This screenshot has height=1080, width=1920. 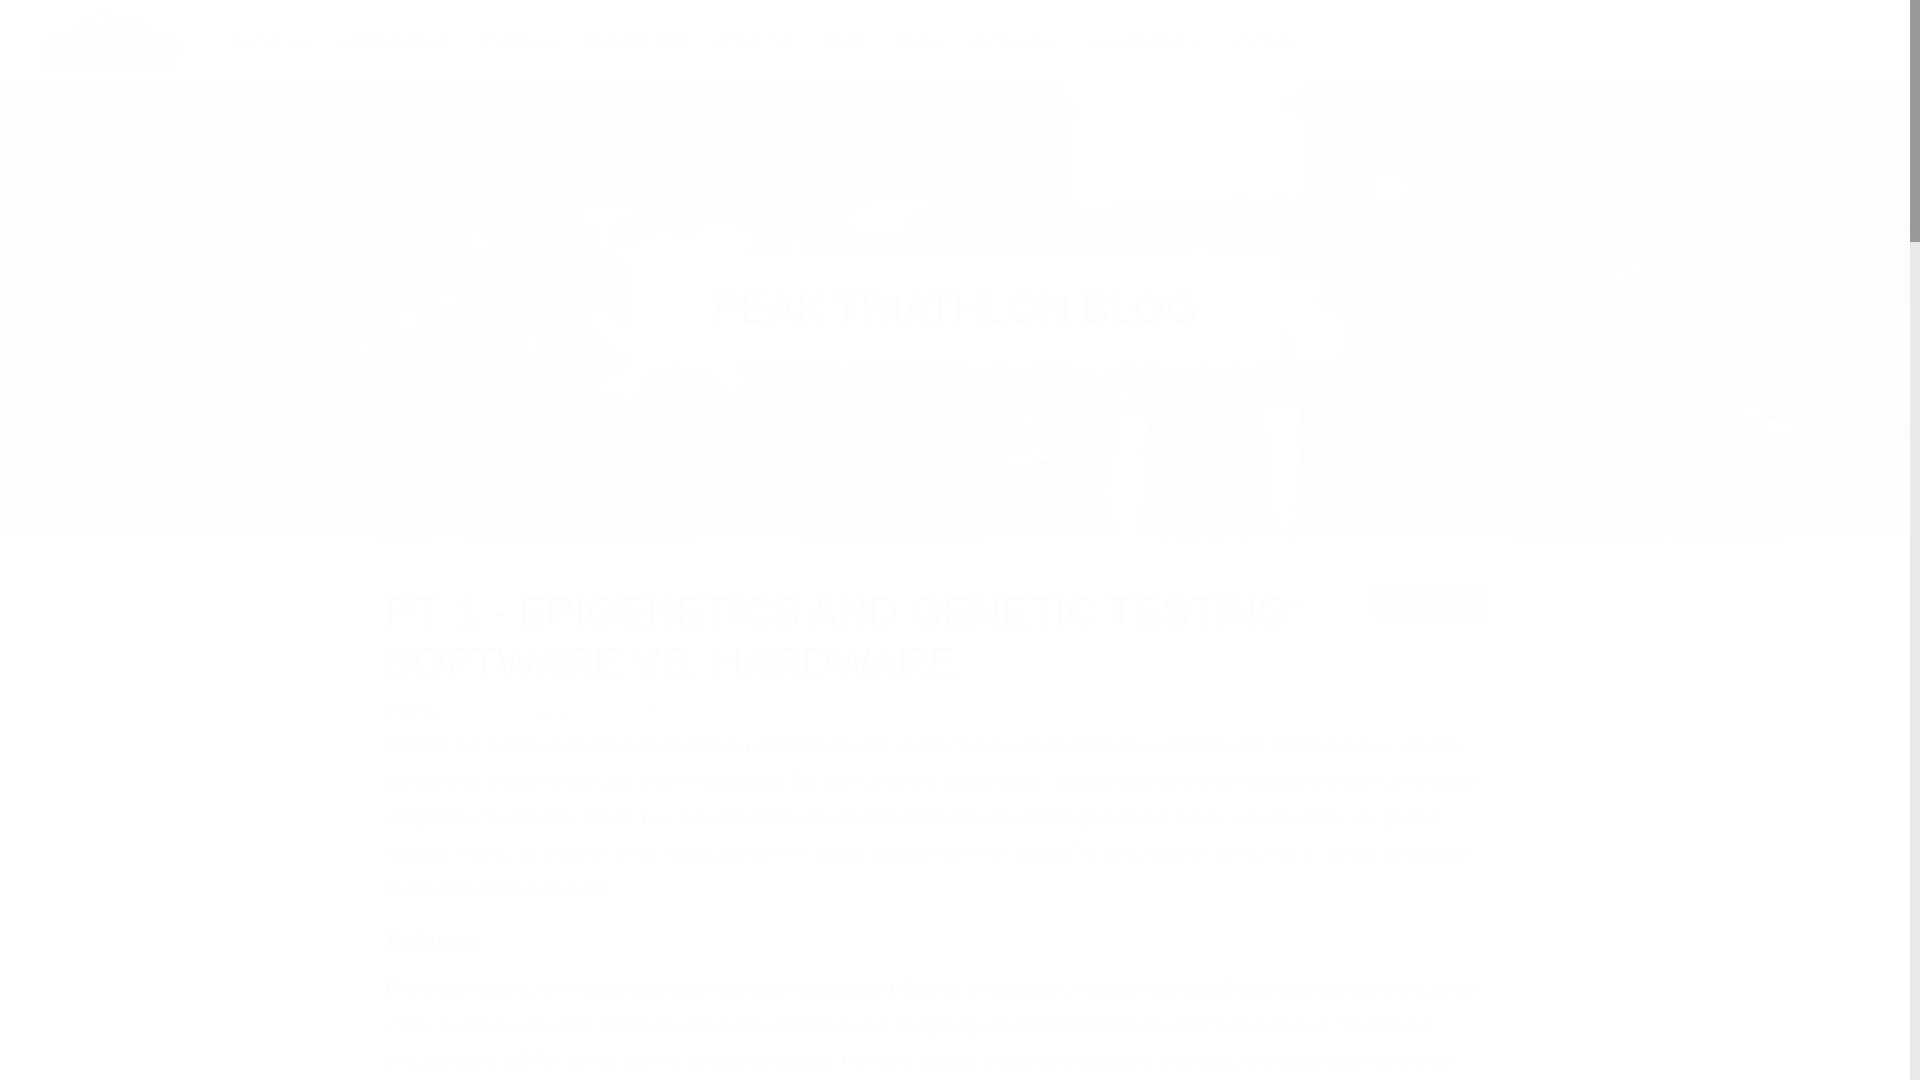 What do you see at coordinates (518, 40) in the screenshot?
I see `COACHES` at bounding box center [518, 40].